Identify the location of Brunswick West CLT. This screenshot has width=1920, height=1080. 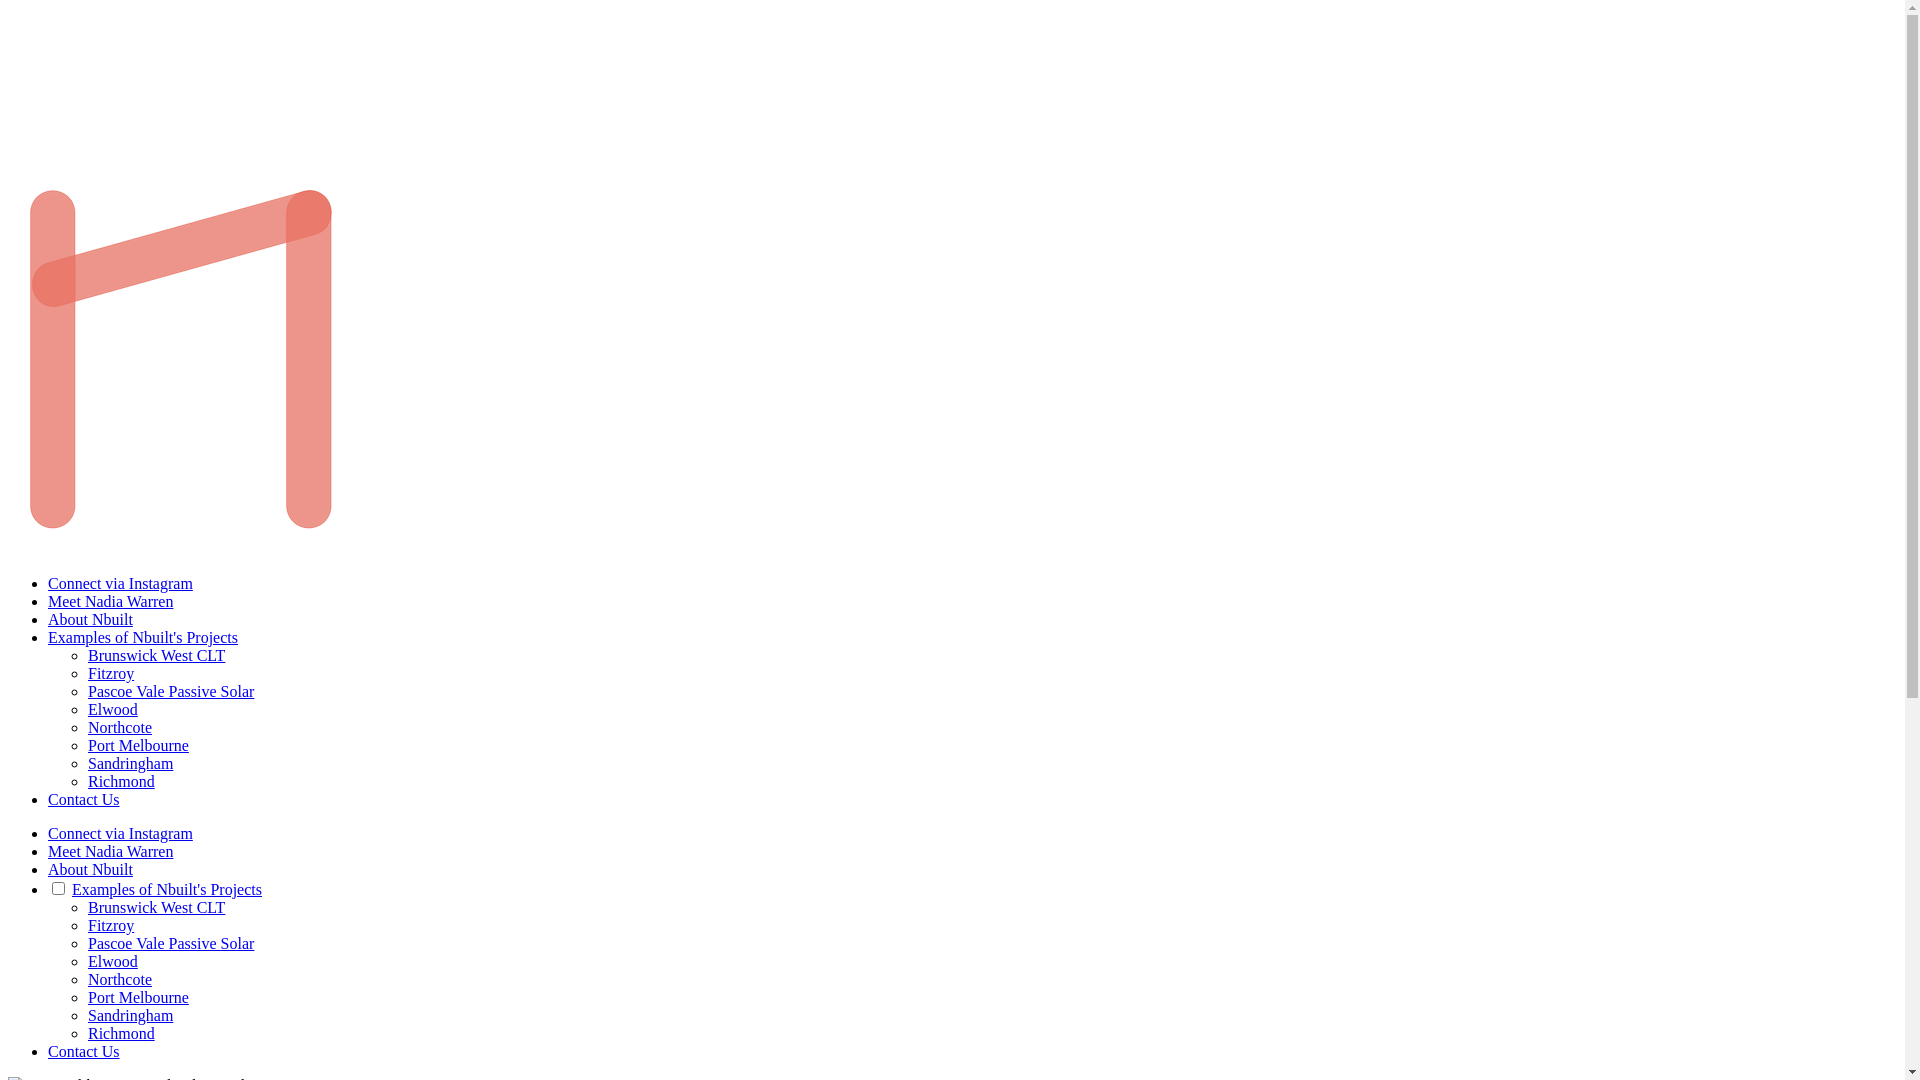
(156, 908).